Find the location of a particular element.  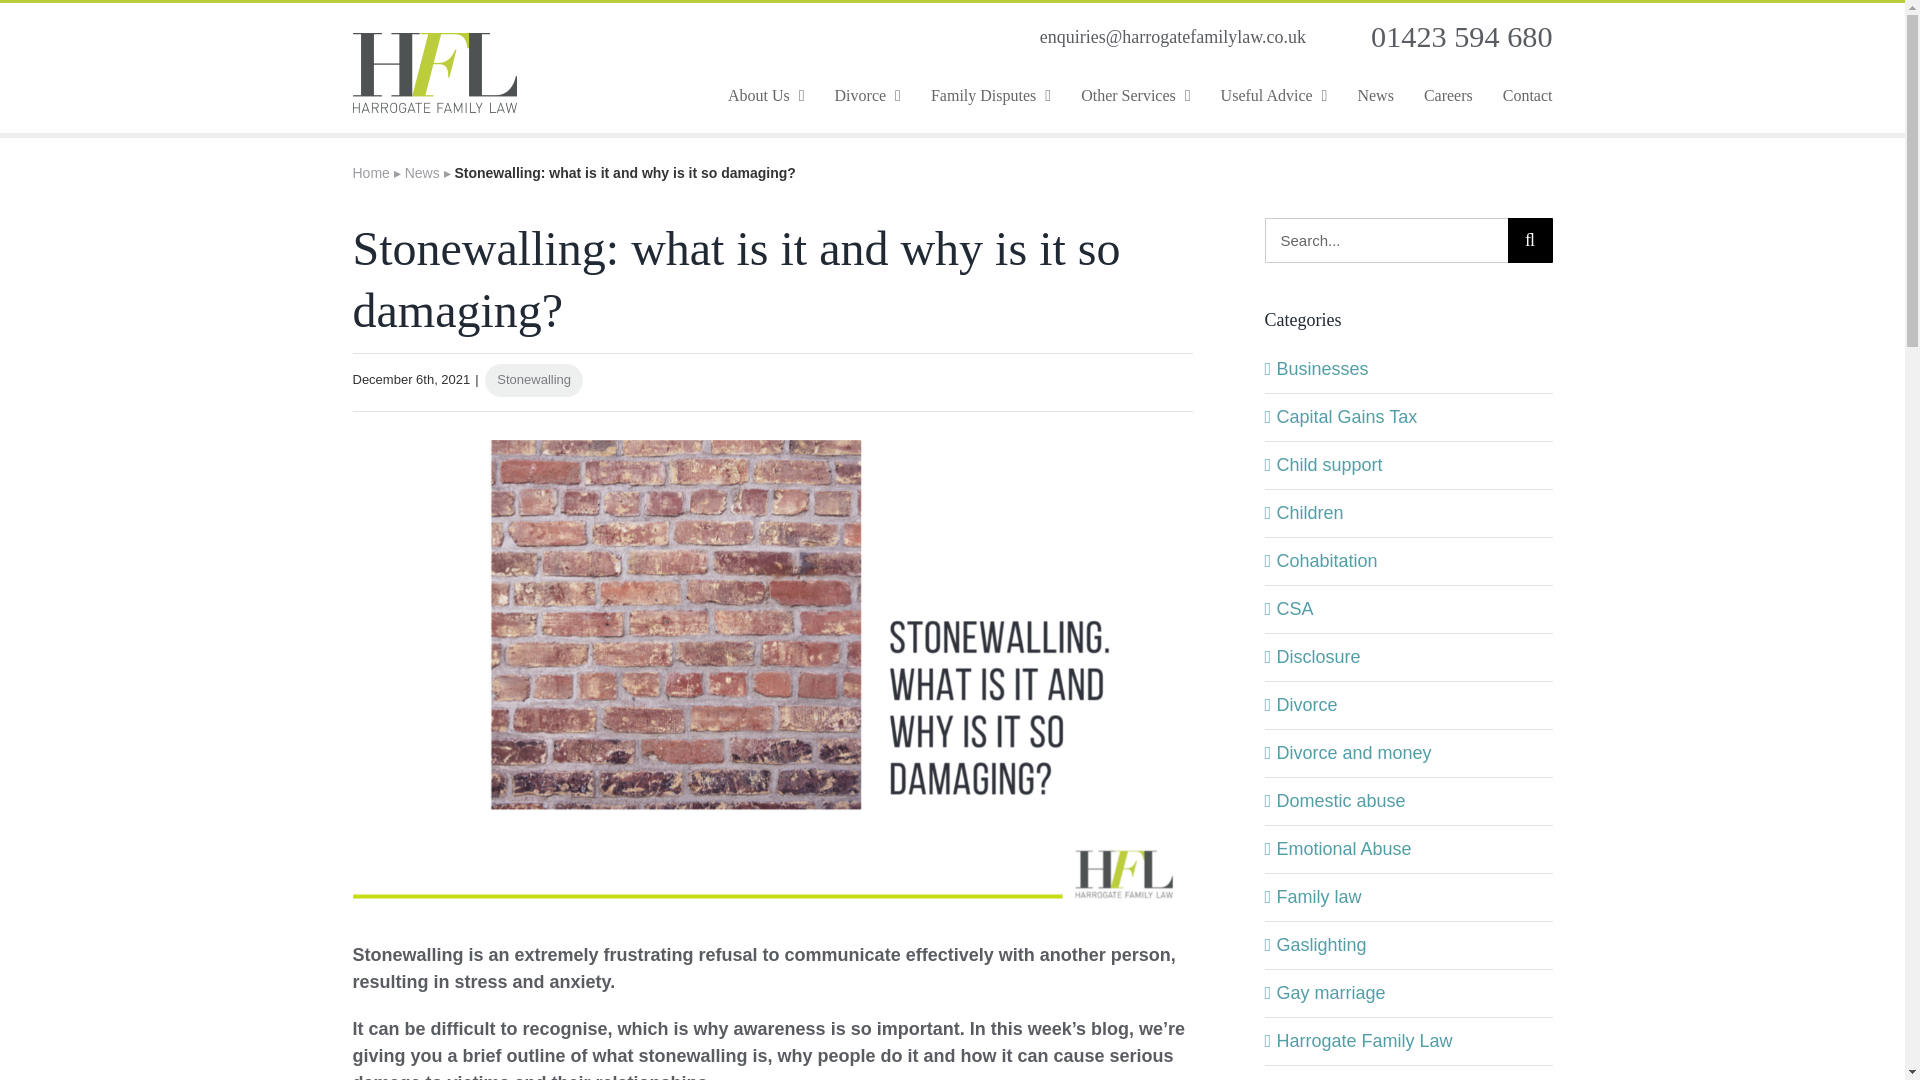

Useful Advice is located at coordinates (1274, 95).